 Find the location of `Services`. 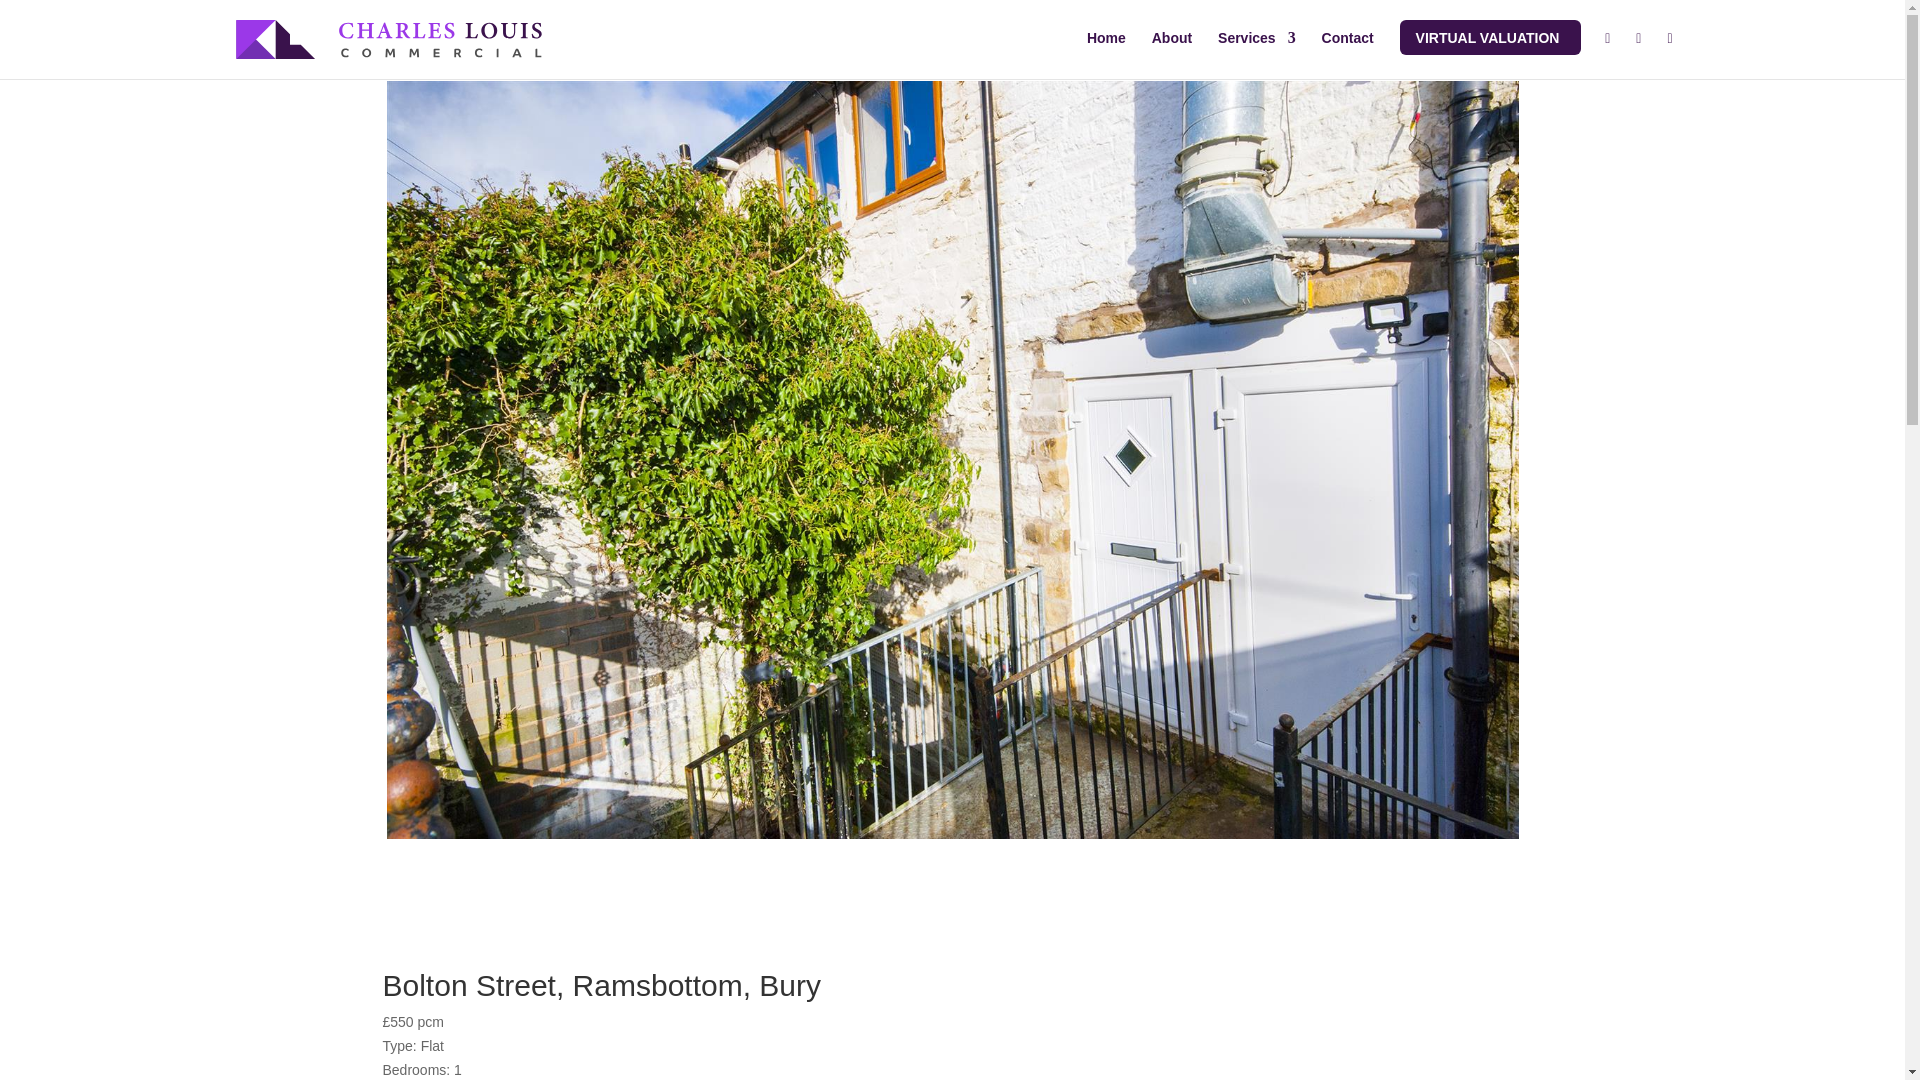

Services is located at coordinates (1256, 53).